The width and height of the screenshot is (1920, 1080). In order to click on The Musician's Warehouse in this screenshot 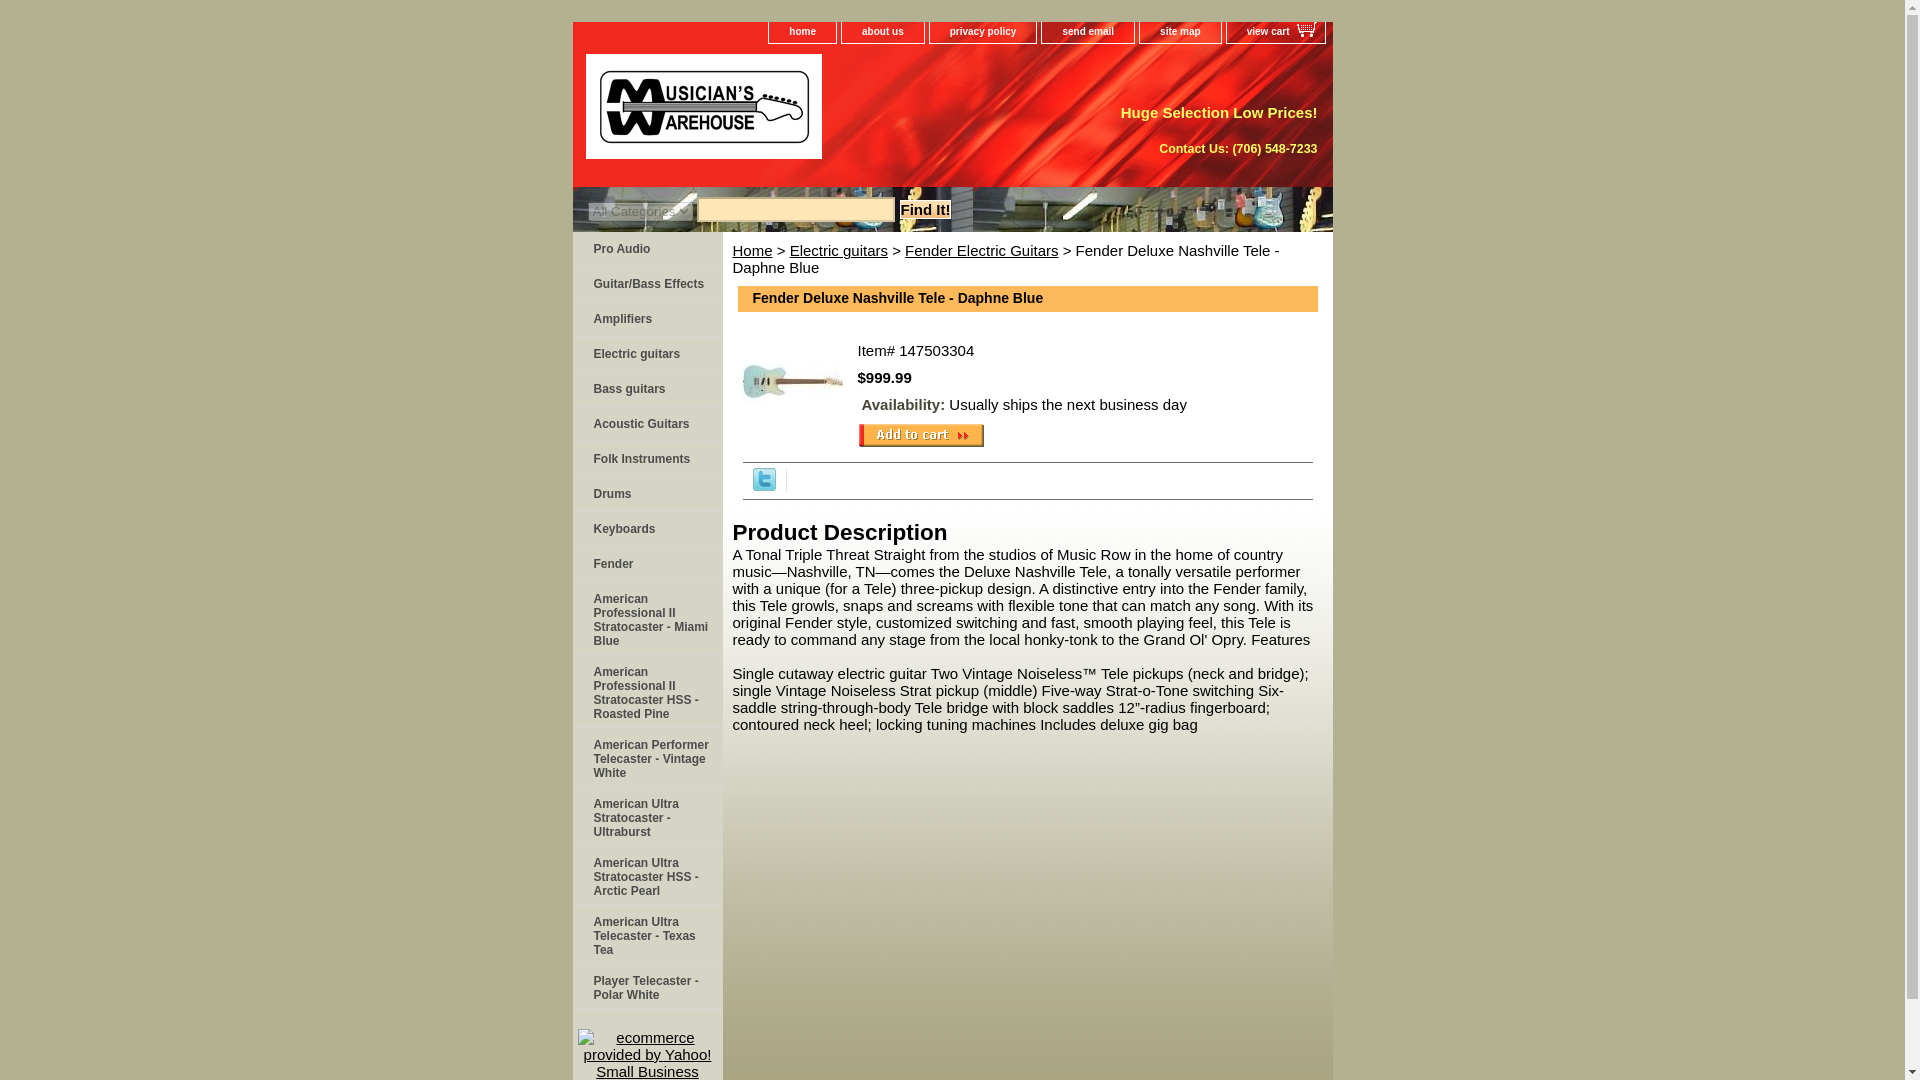, I will do `click(822, 113)`.